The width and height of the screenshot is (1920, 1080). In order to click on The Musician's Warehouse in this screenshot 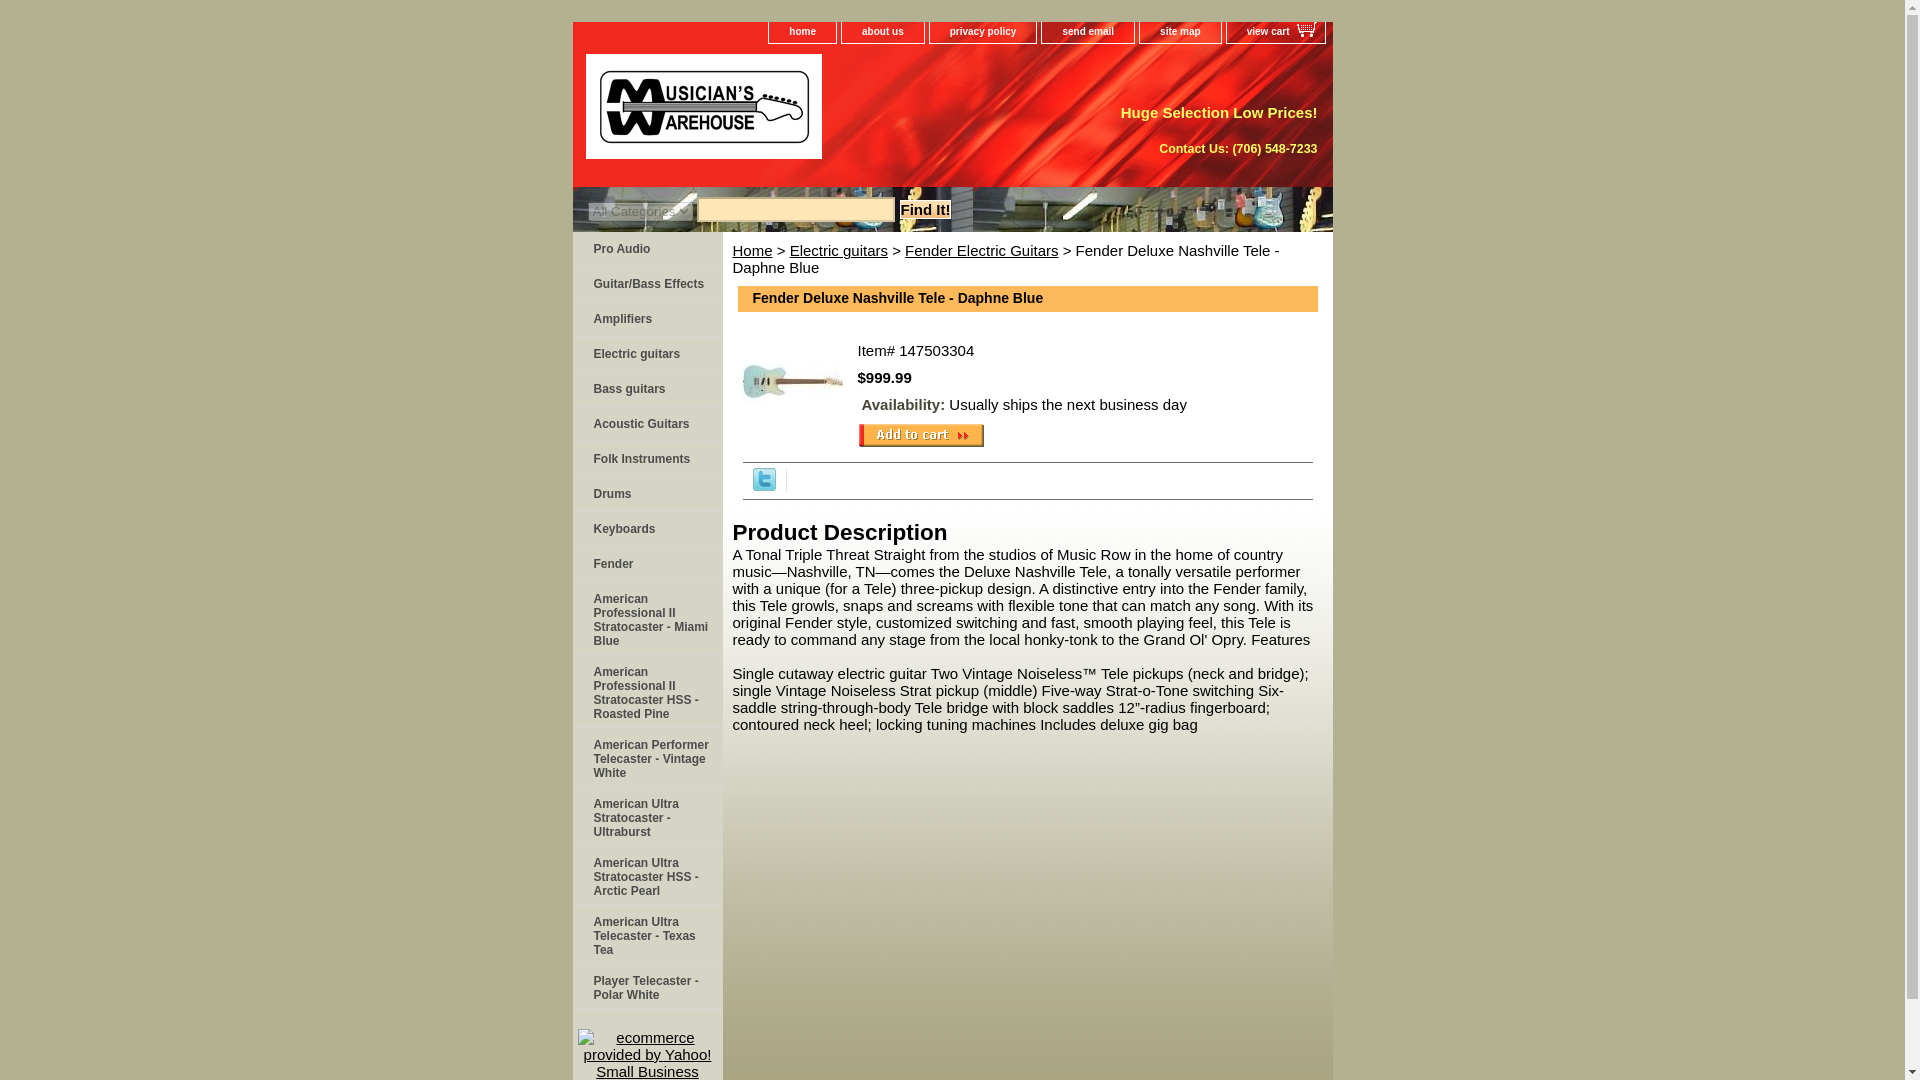, I will do `click(822, 113)`.